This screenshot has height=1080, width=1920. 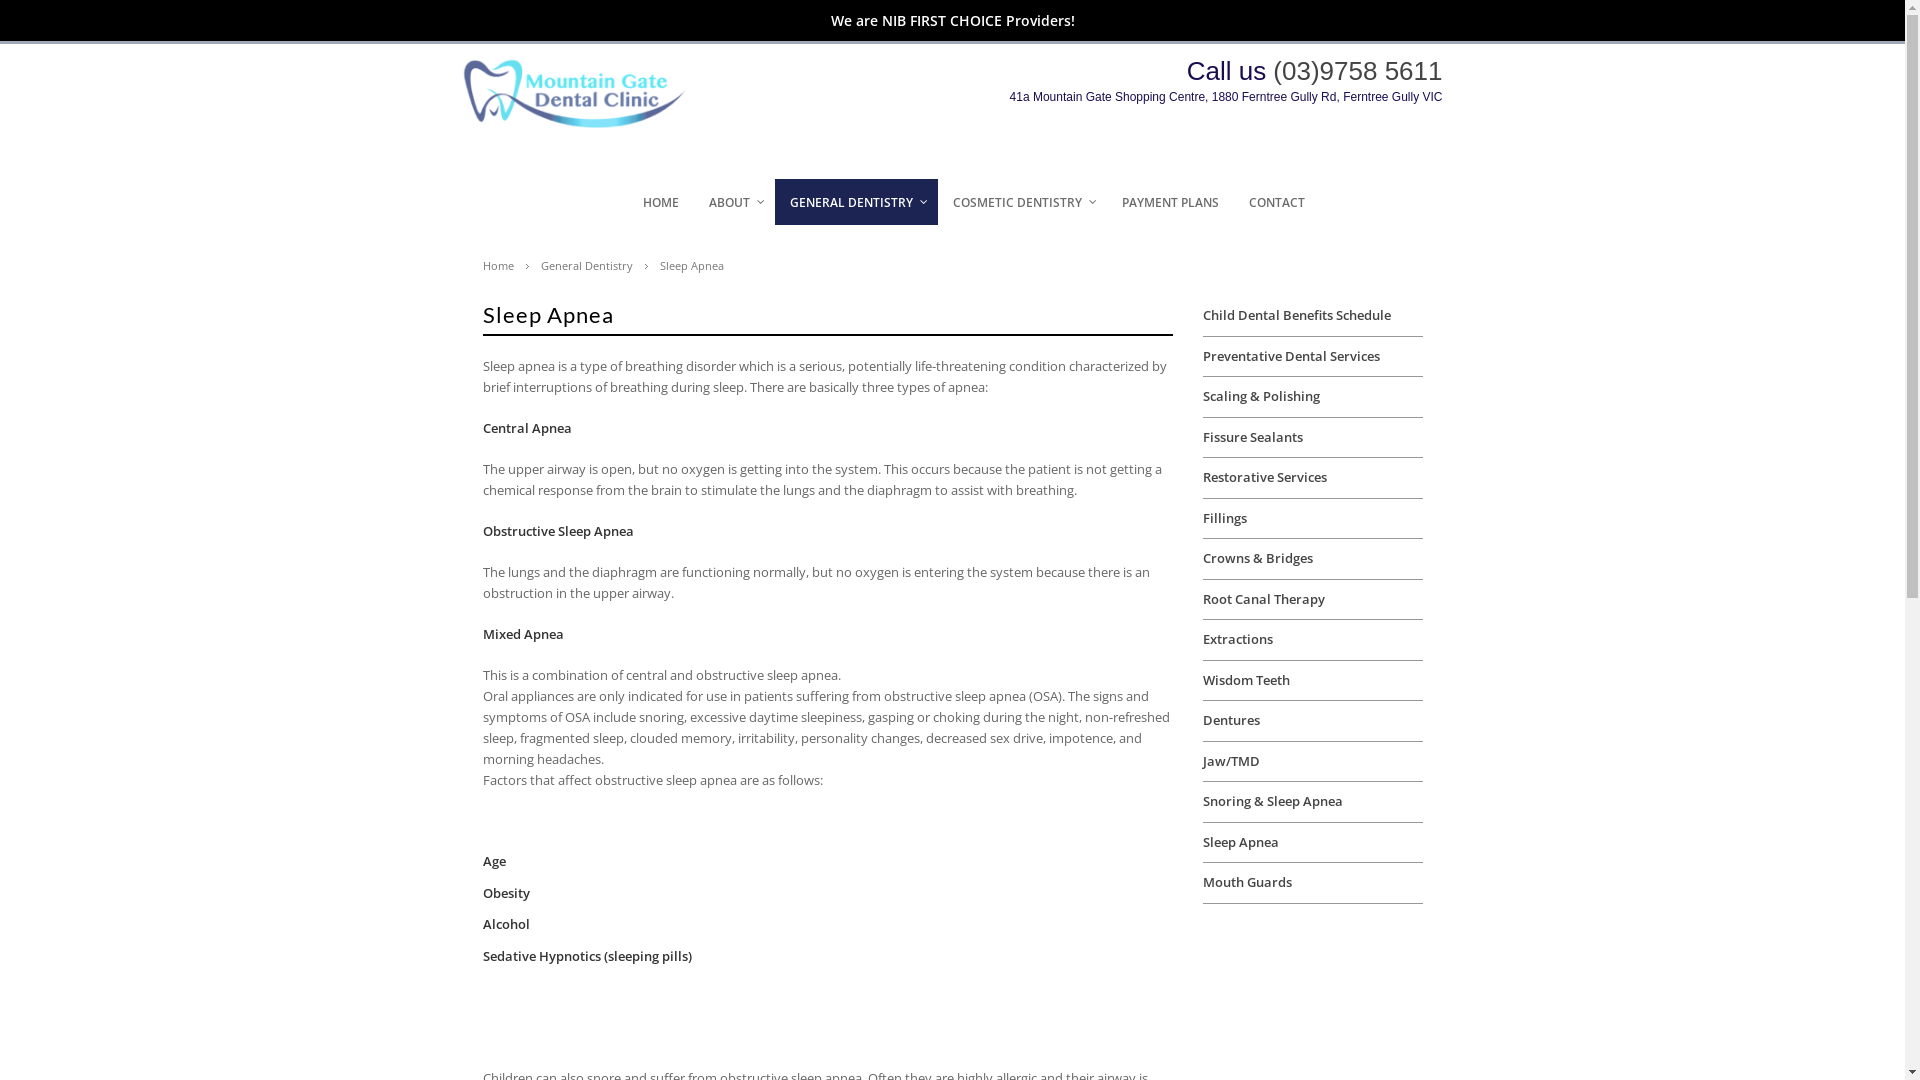 What do you see at coordinates (1252, 437) in the screenshot?
I see `Fissure Sealants` at bounding box center [1252, 437].